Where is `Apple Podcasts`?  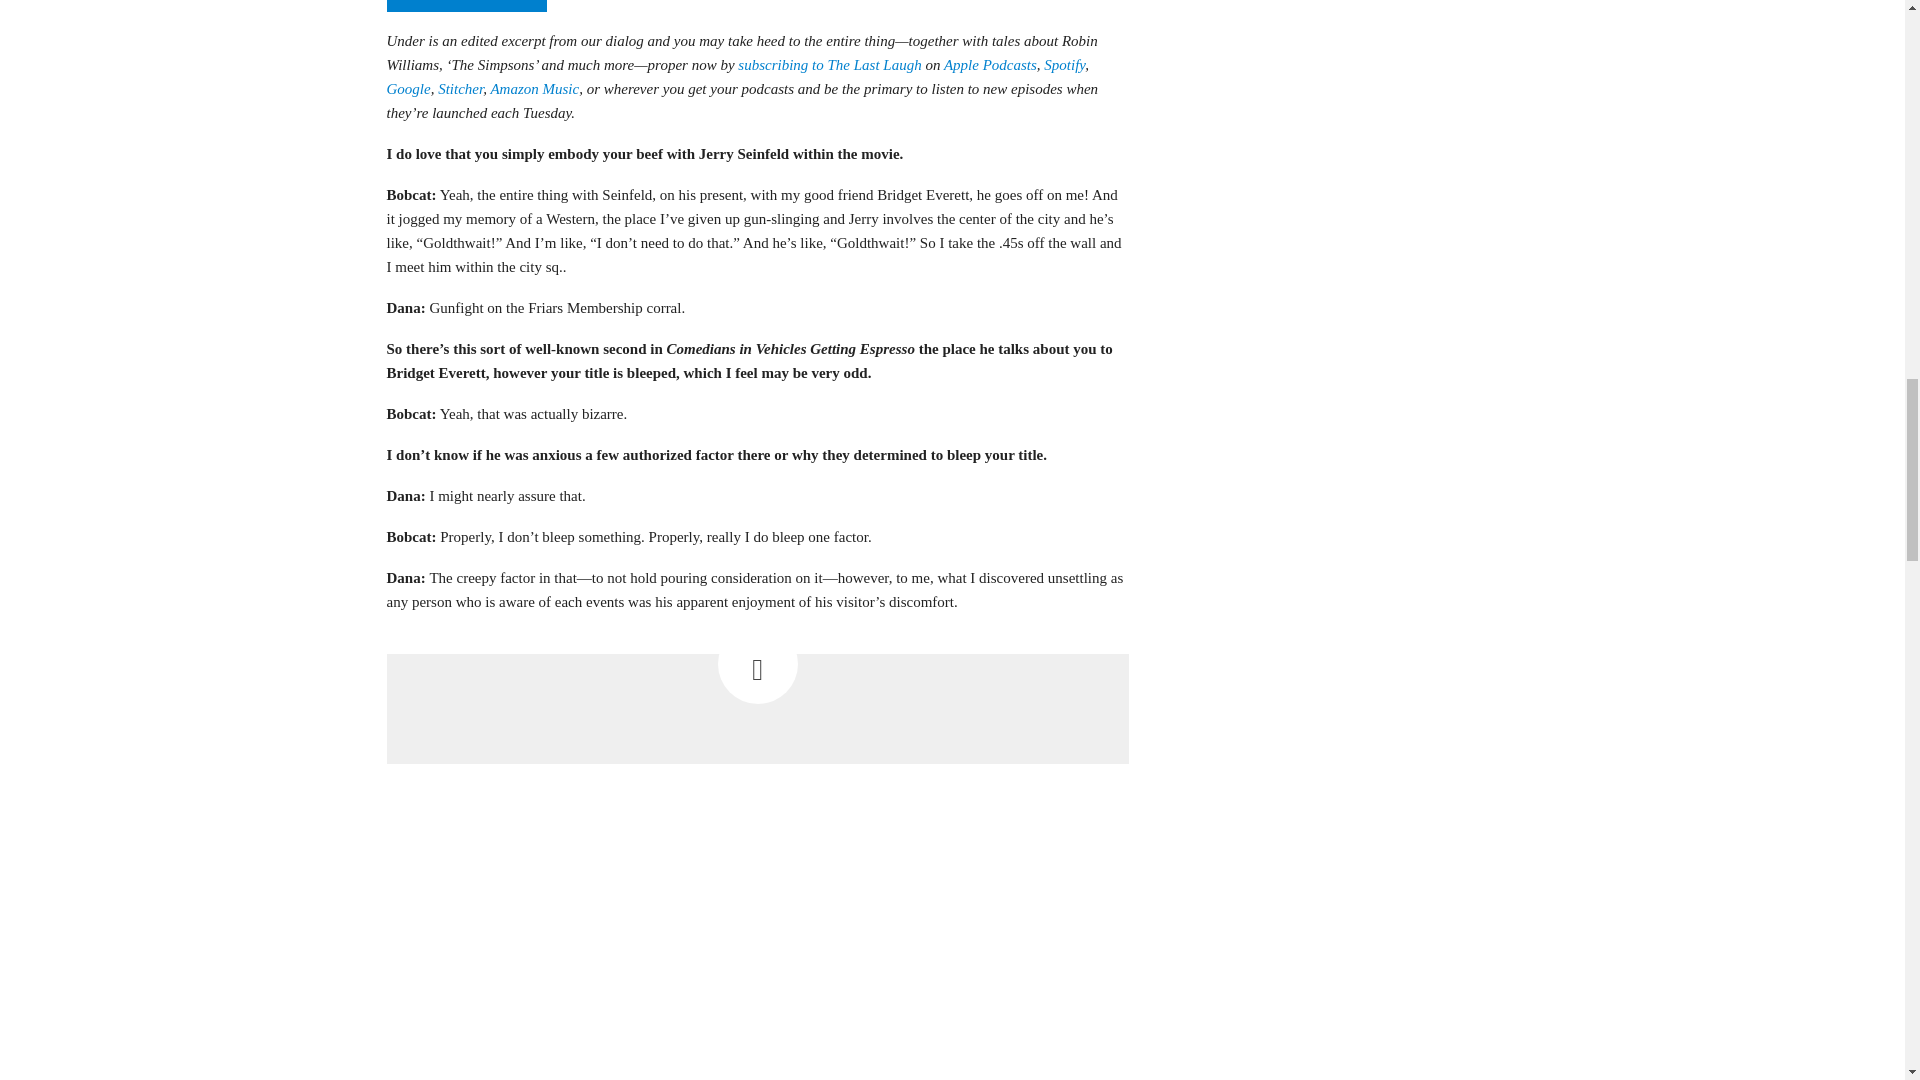 Apple Podcasts is located at coordinates (990, 65).